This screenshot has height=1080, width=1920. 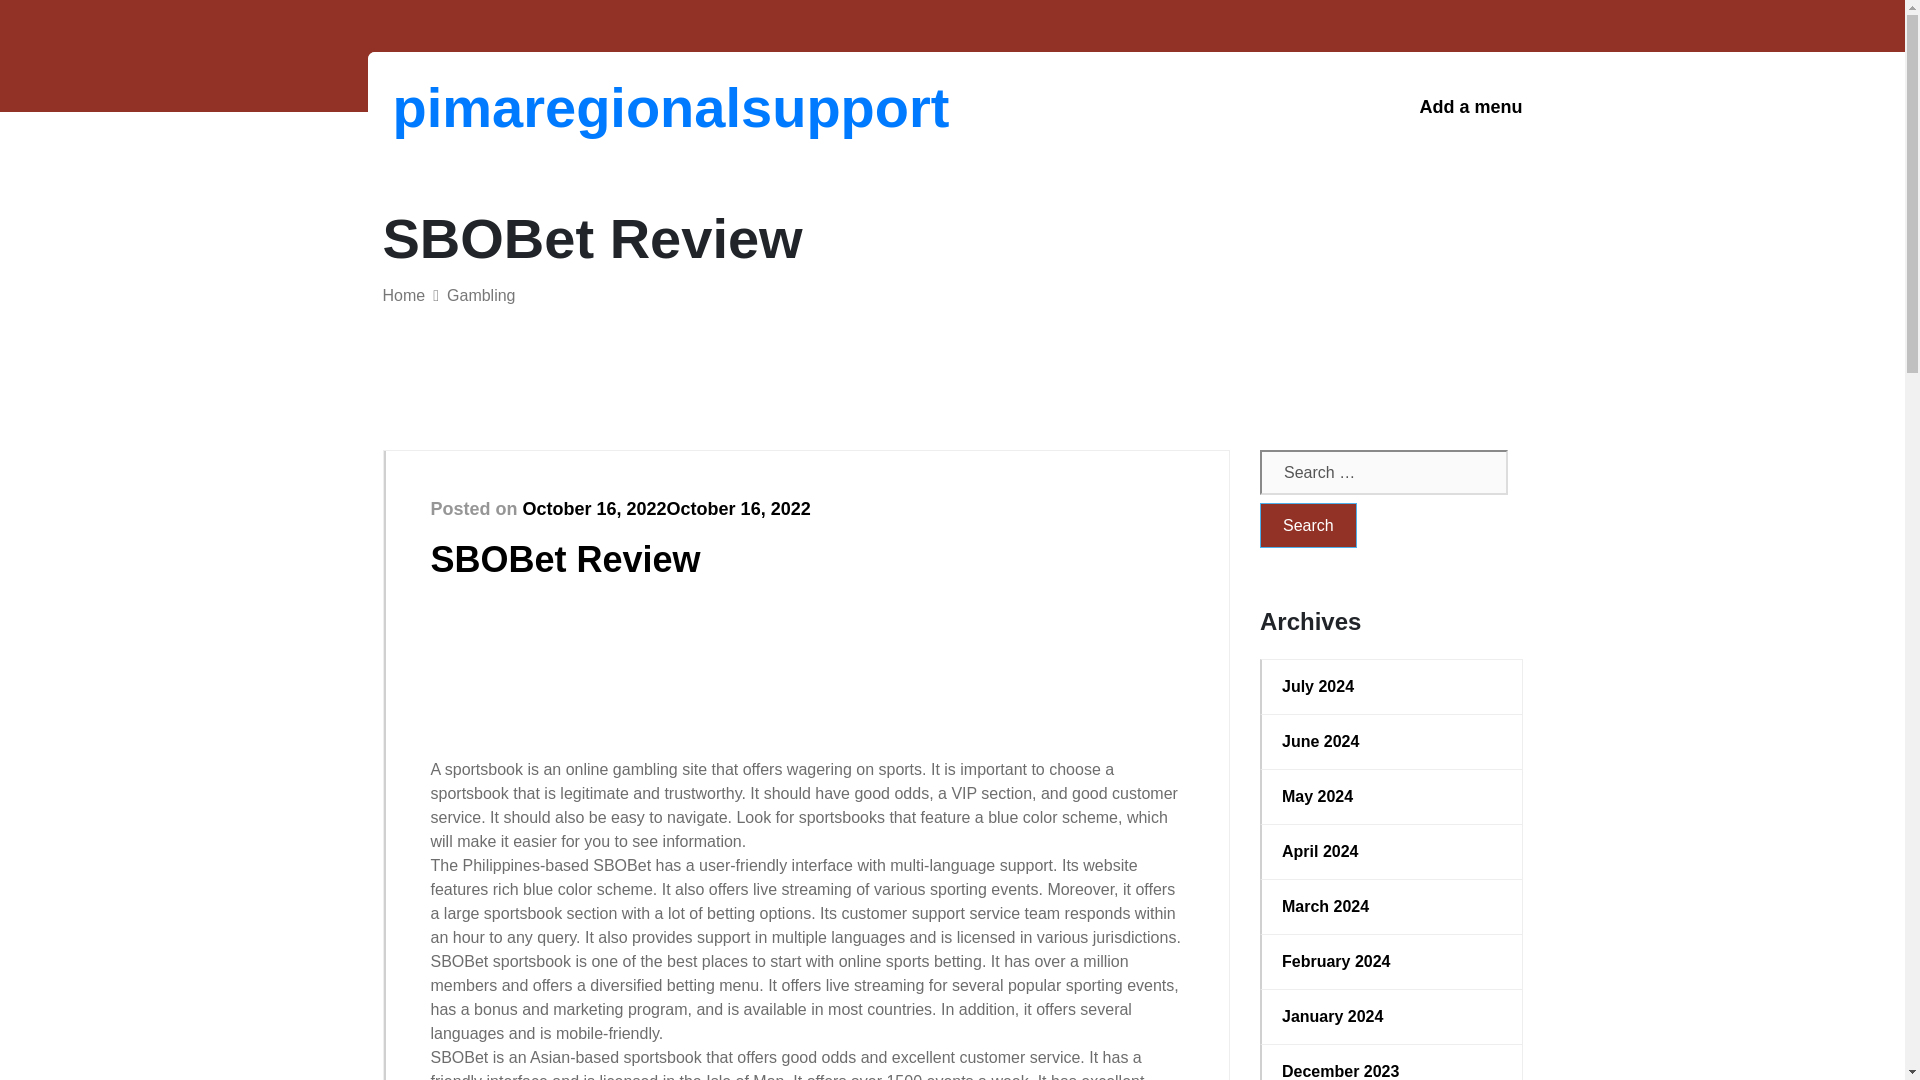 What do you see at coordinates (403, 295) in the screenshot?
I see `Home` at bounding box center [403, 295].